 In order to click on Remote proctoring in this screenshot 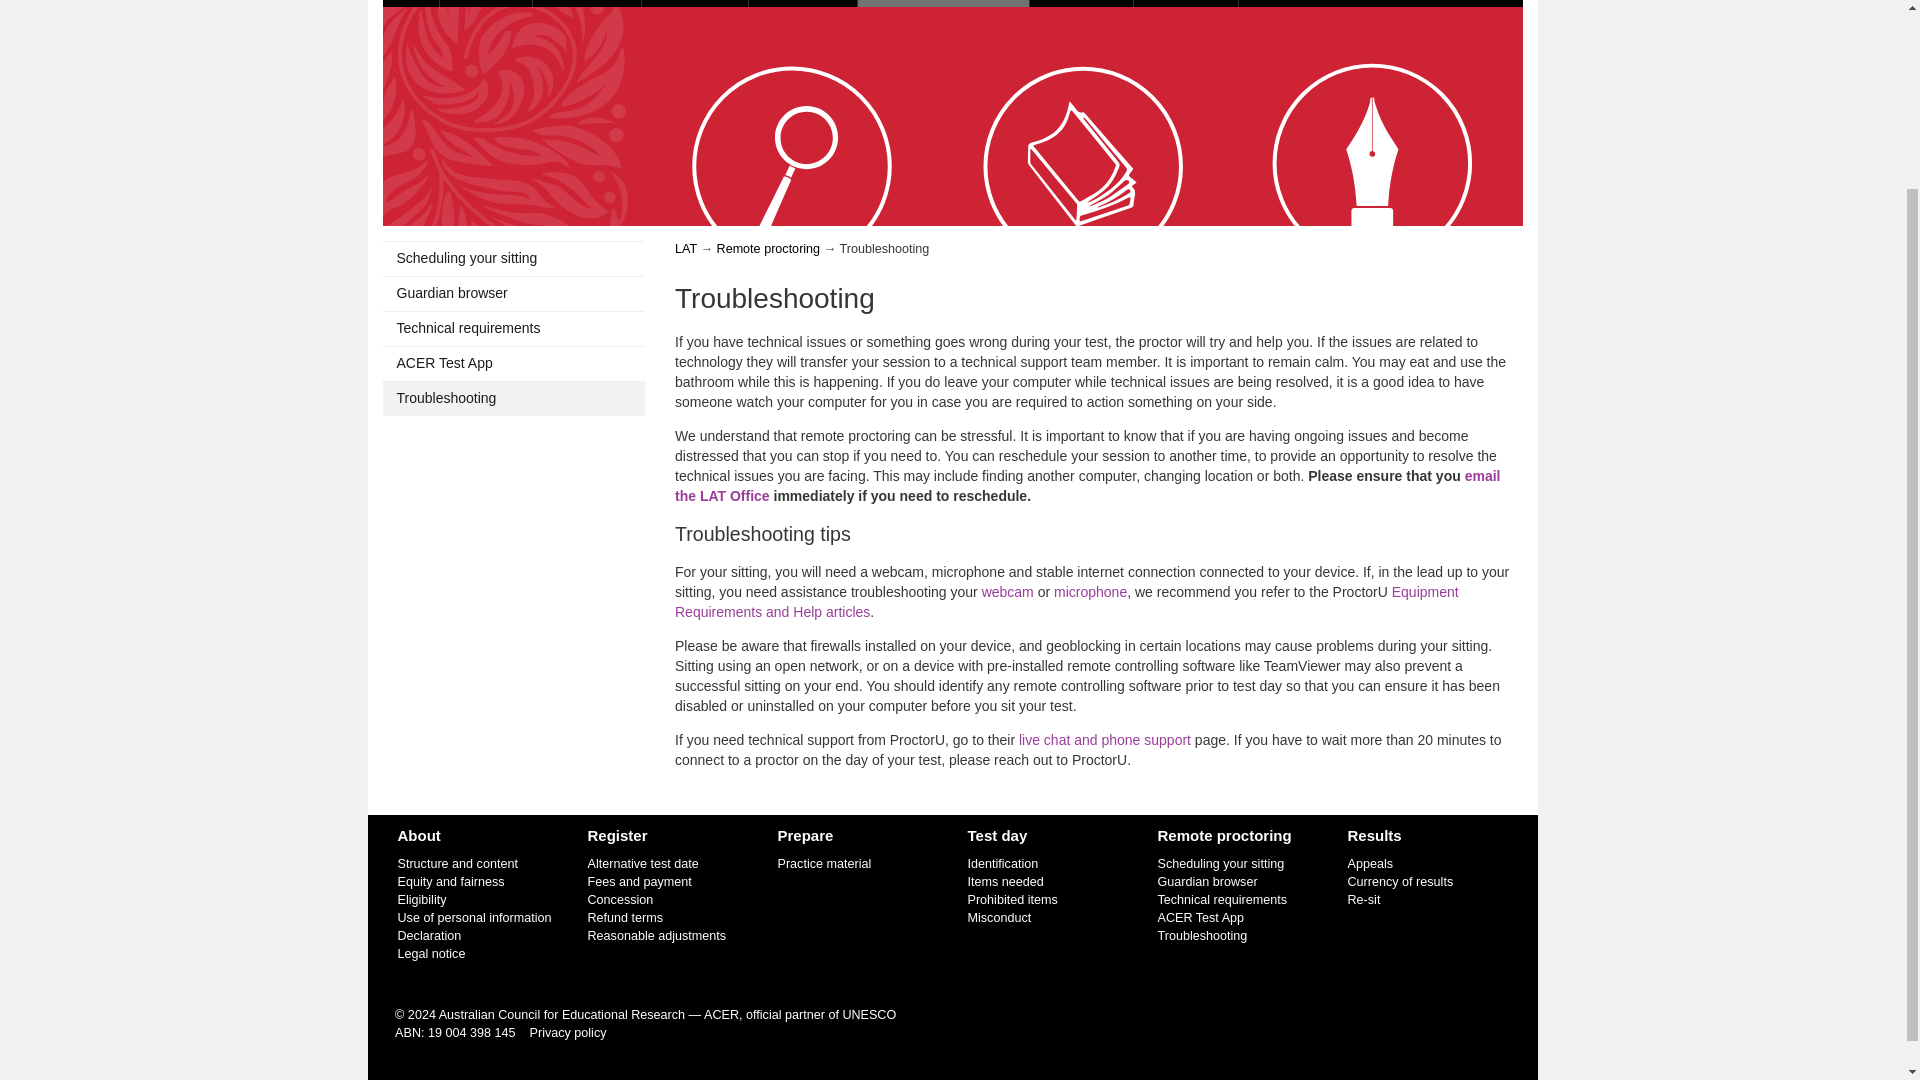, I will do `click(768, 248)`.